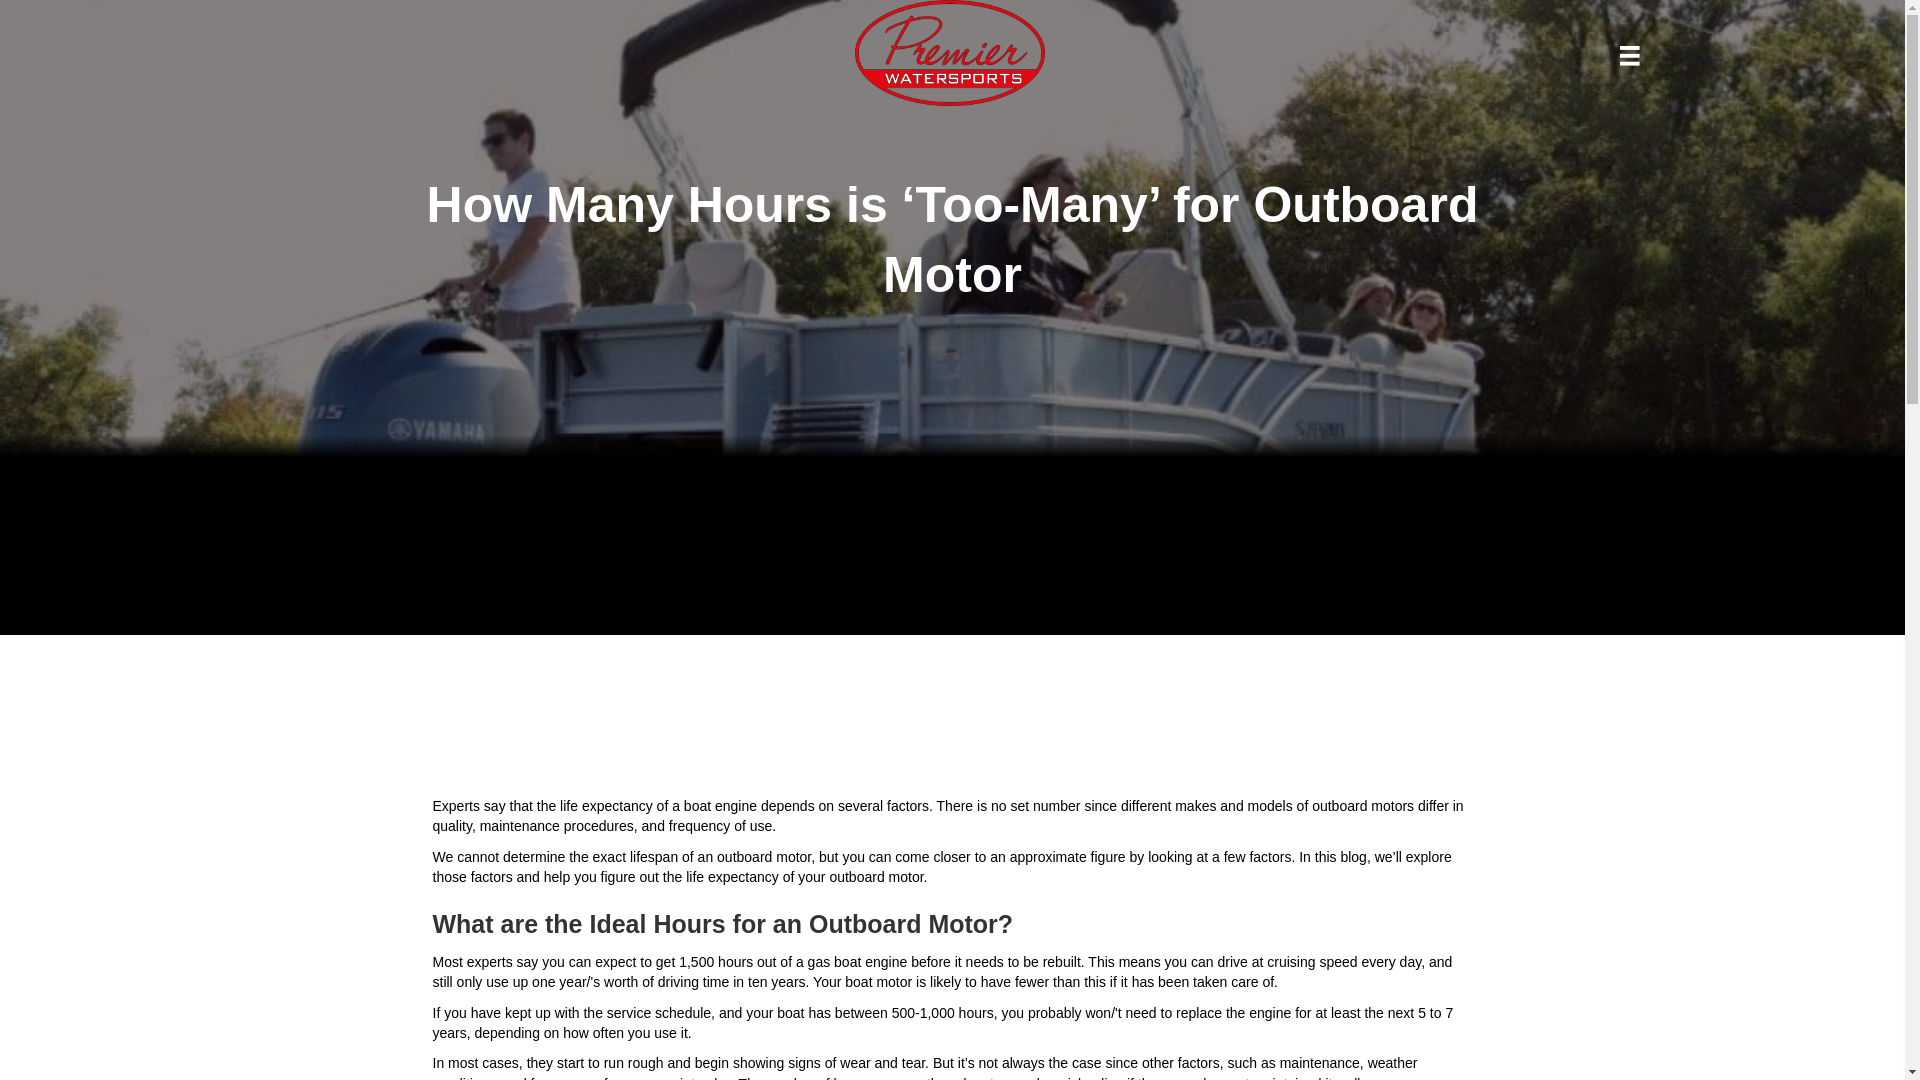 The width and height of the screenshot is (1920, 1080). Describe the element at coordinates (1630, 56) in the screenshot. I see `uabb-menu-toggle` at that location.